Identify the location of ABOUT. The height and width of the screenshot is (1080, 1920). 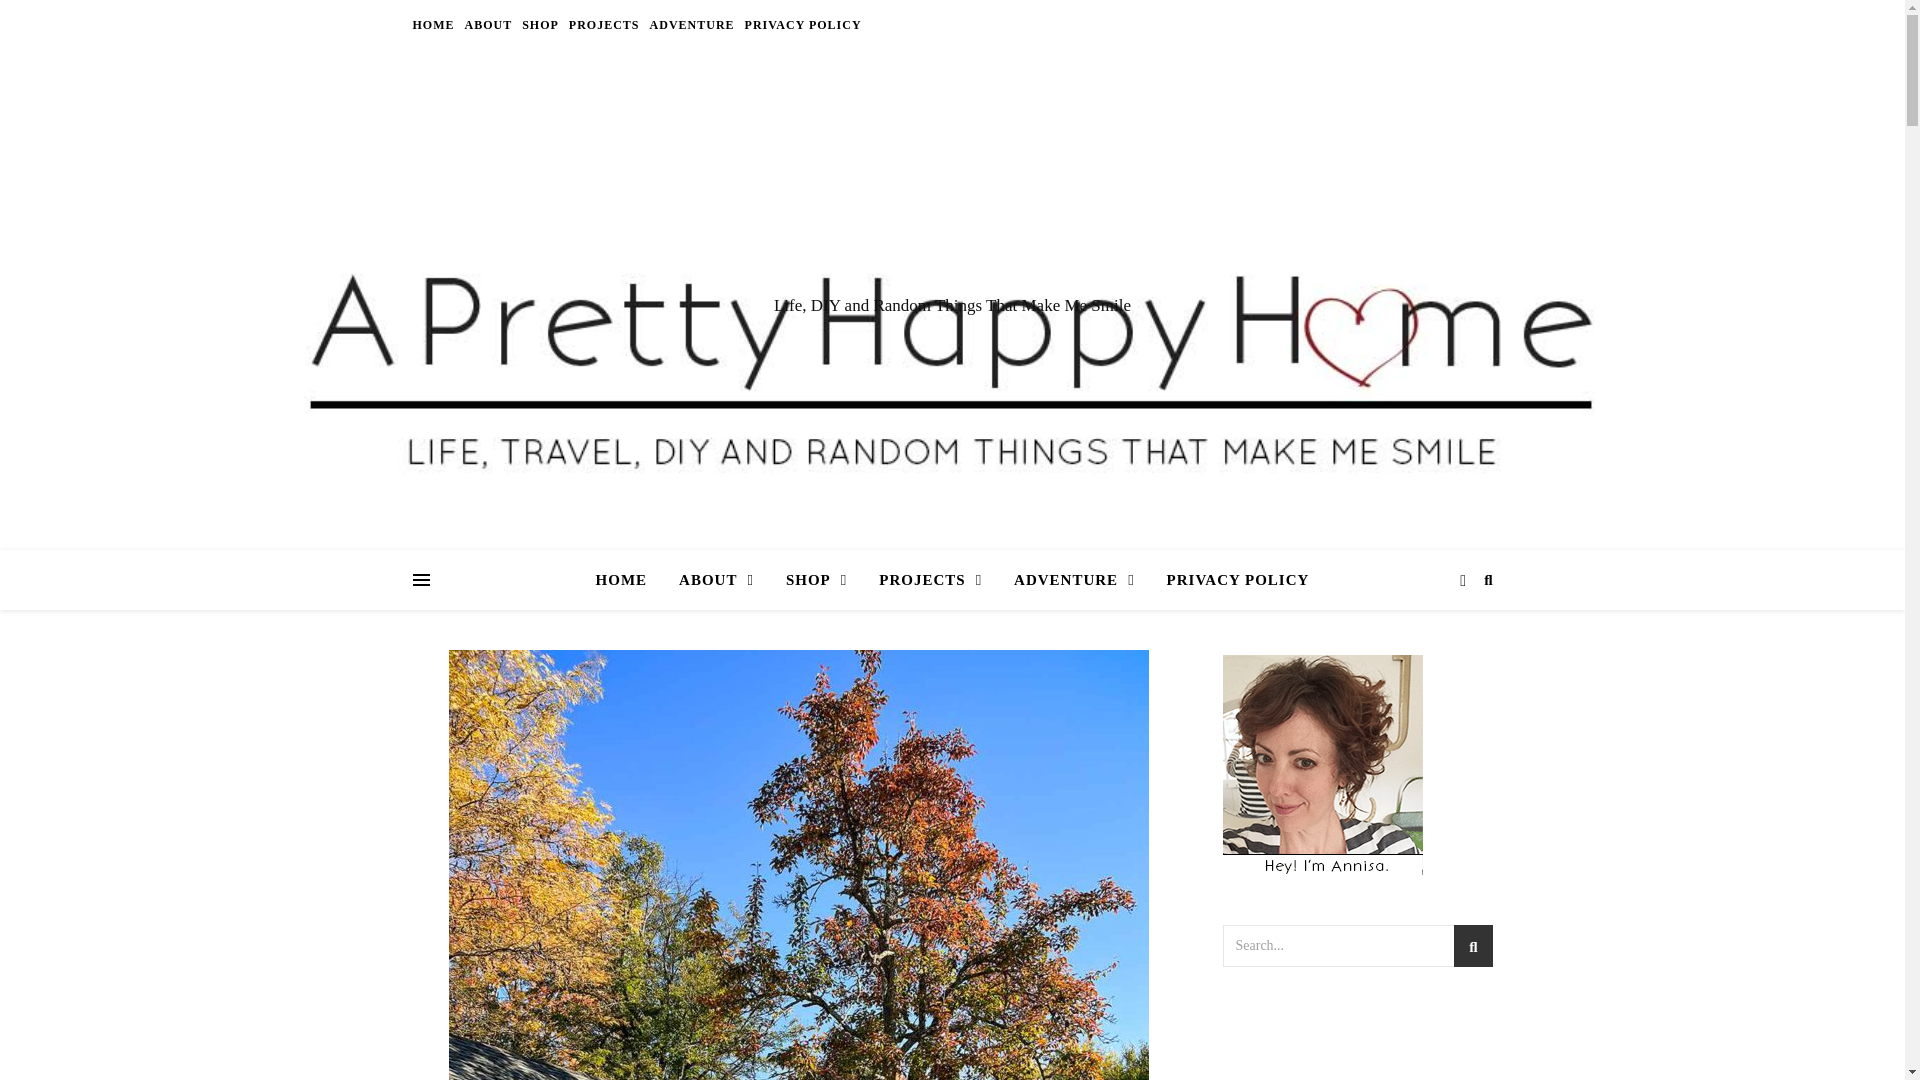
(489, 24).